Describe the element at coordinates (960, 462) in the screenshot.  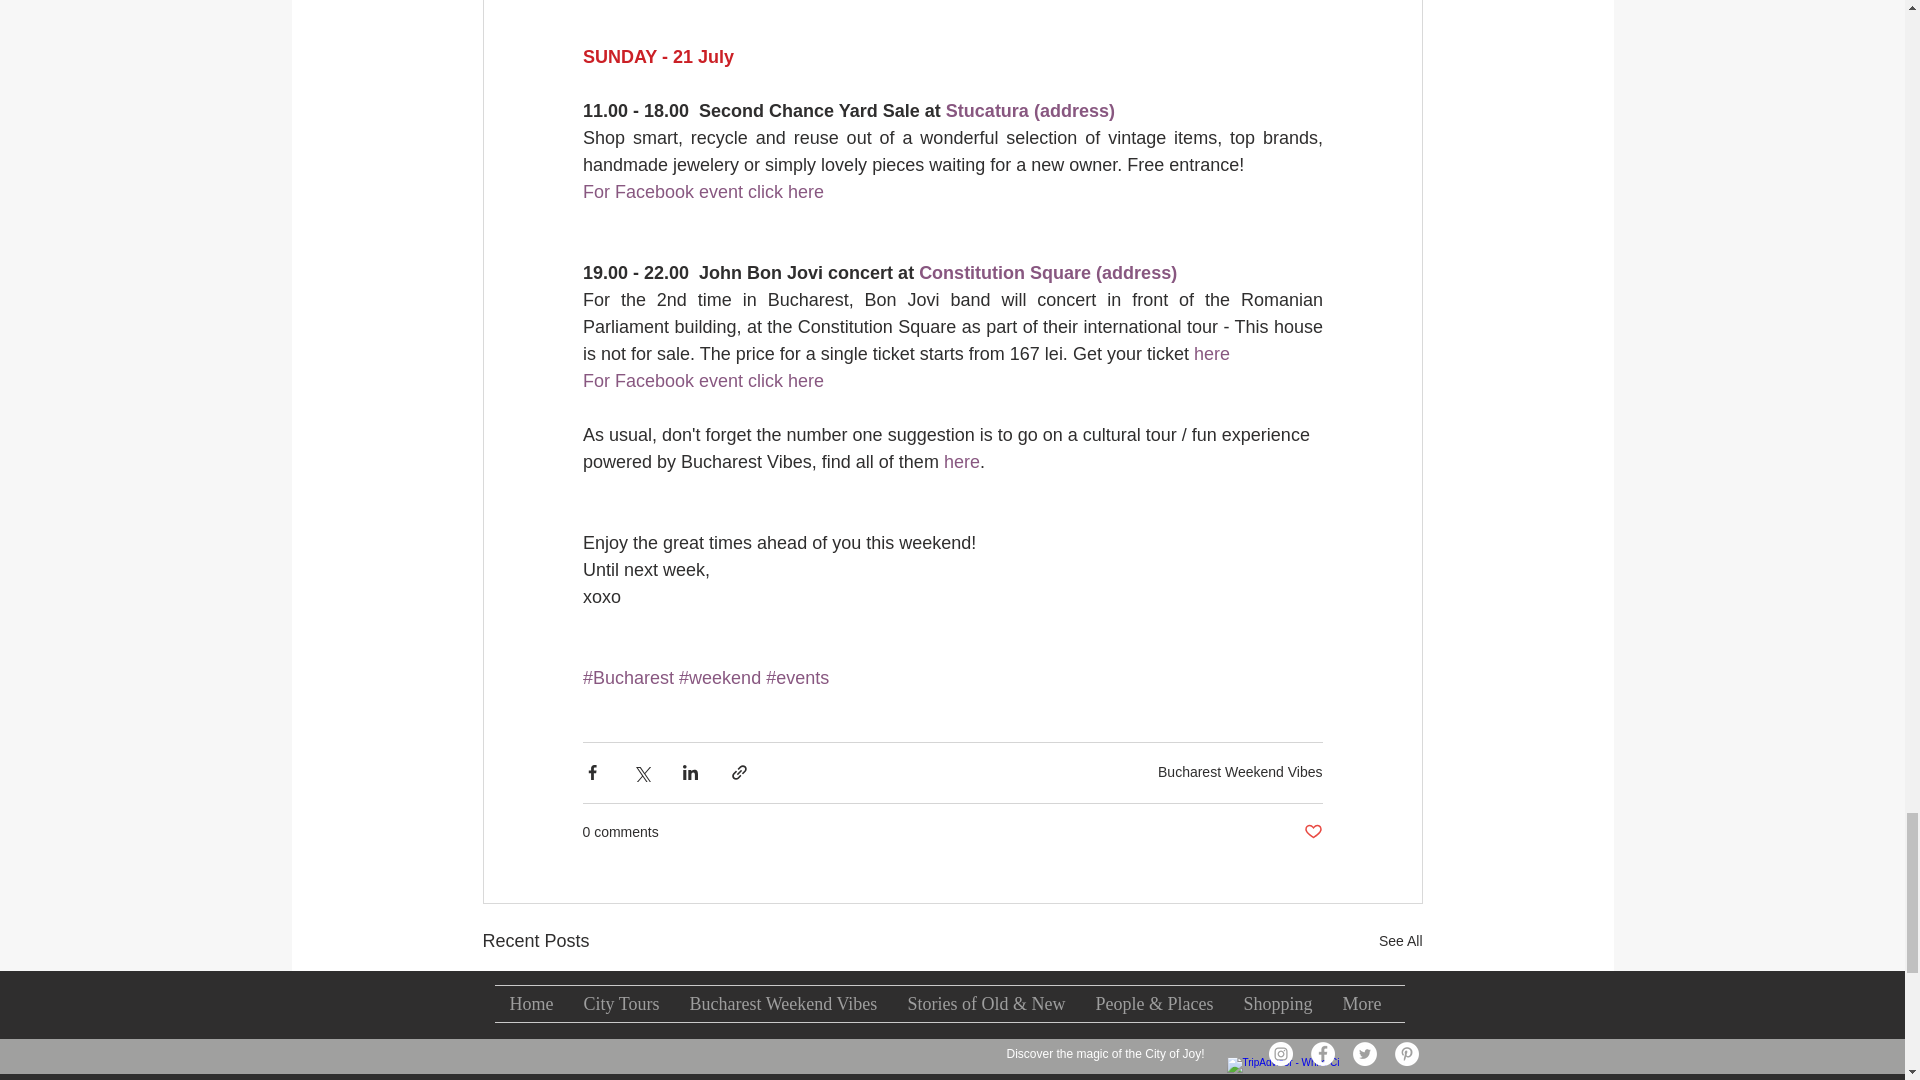
I see `here` at that location.